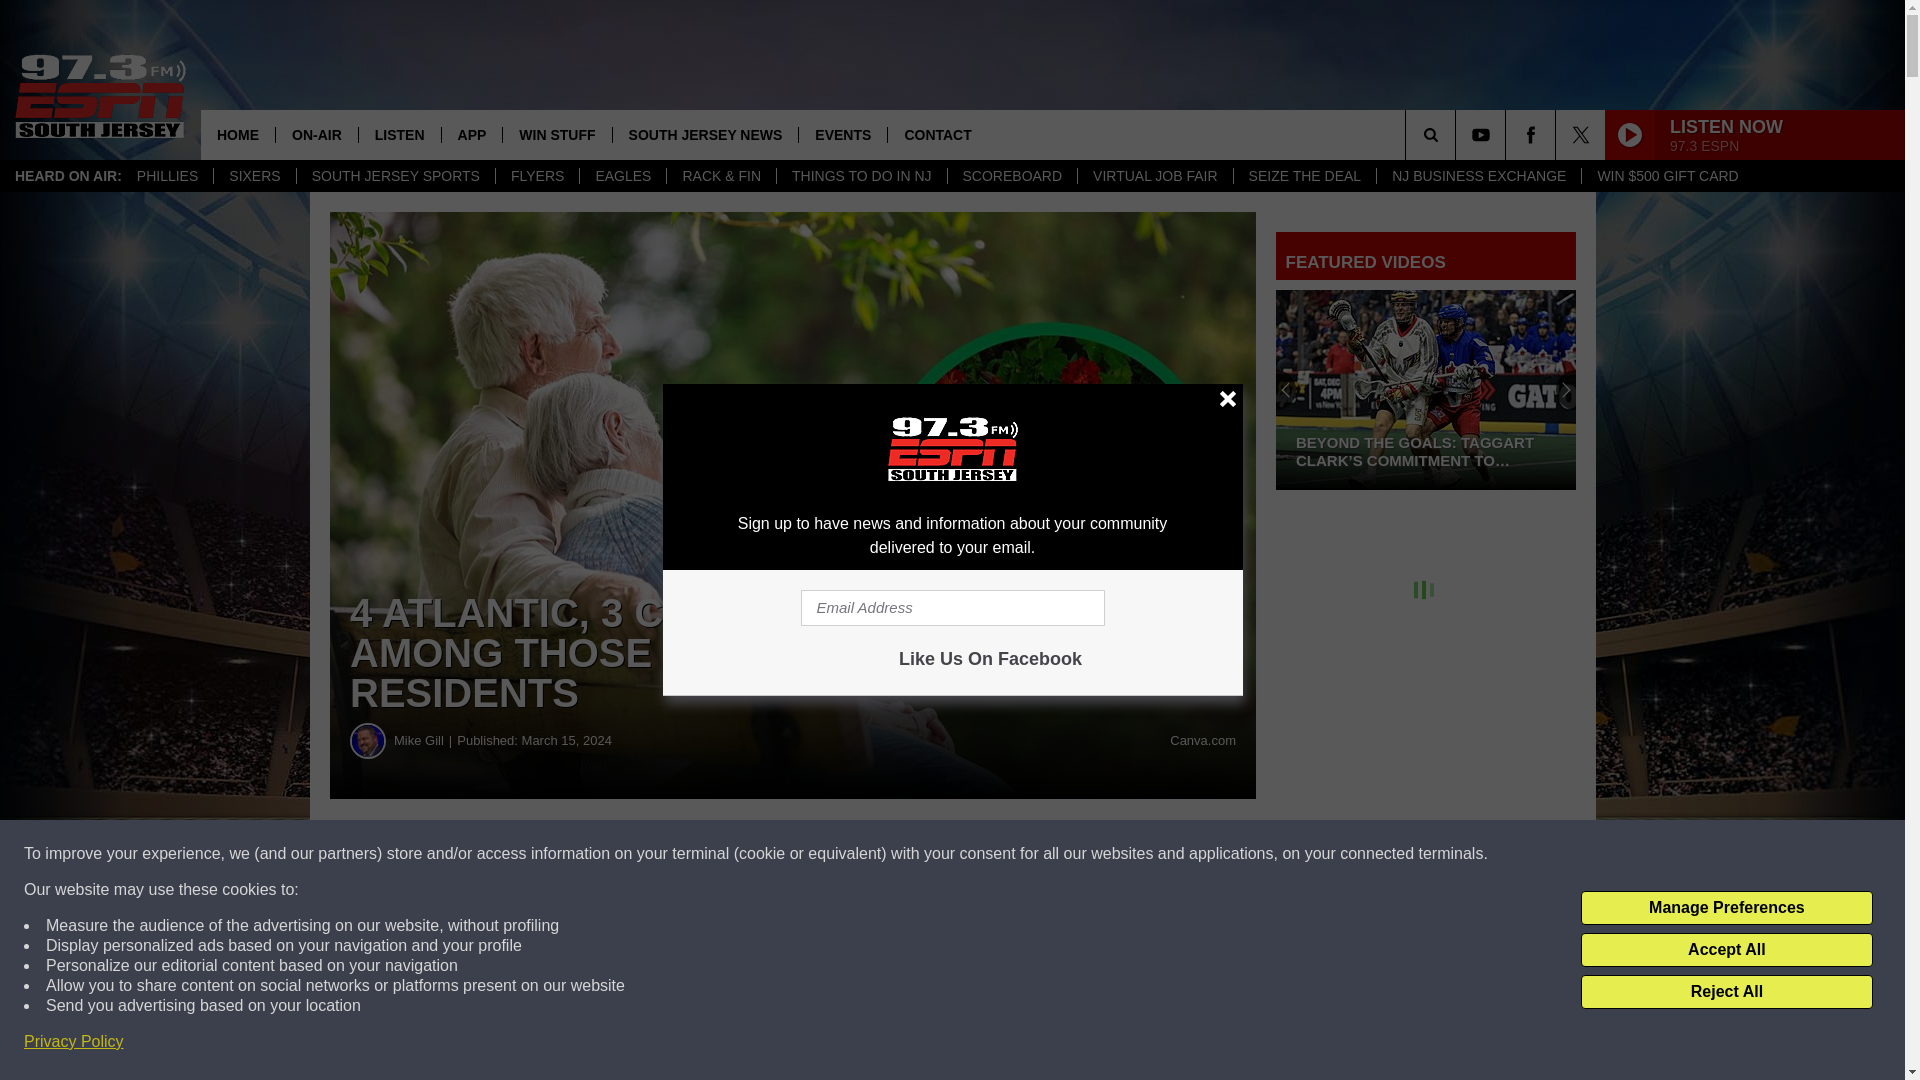  What do you see at coordinates (1154, 176) in the screenshot?
I see `VIRTUAL JOB FAIR` at bounding box center [1154, 176].